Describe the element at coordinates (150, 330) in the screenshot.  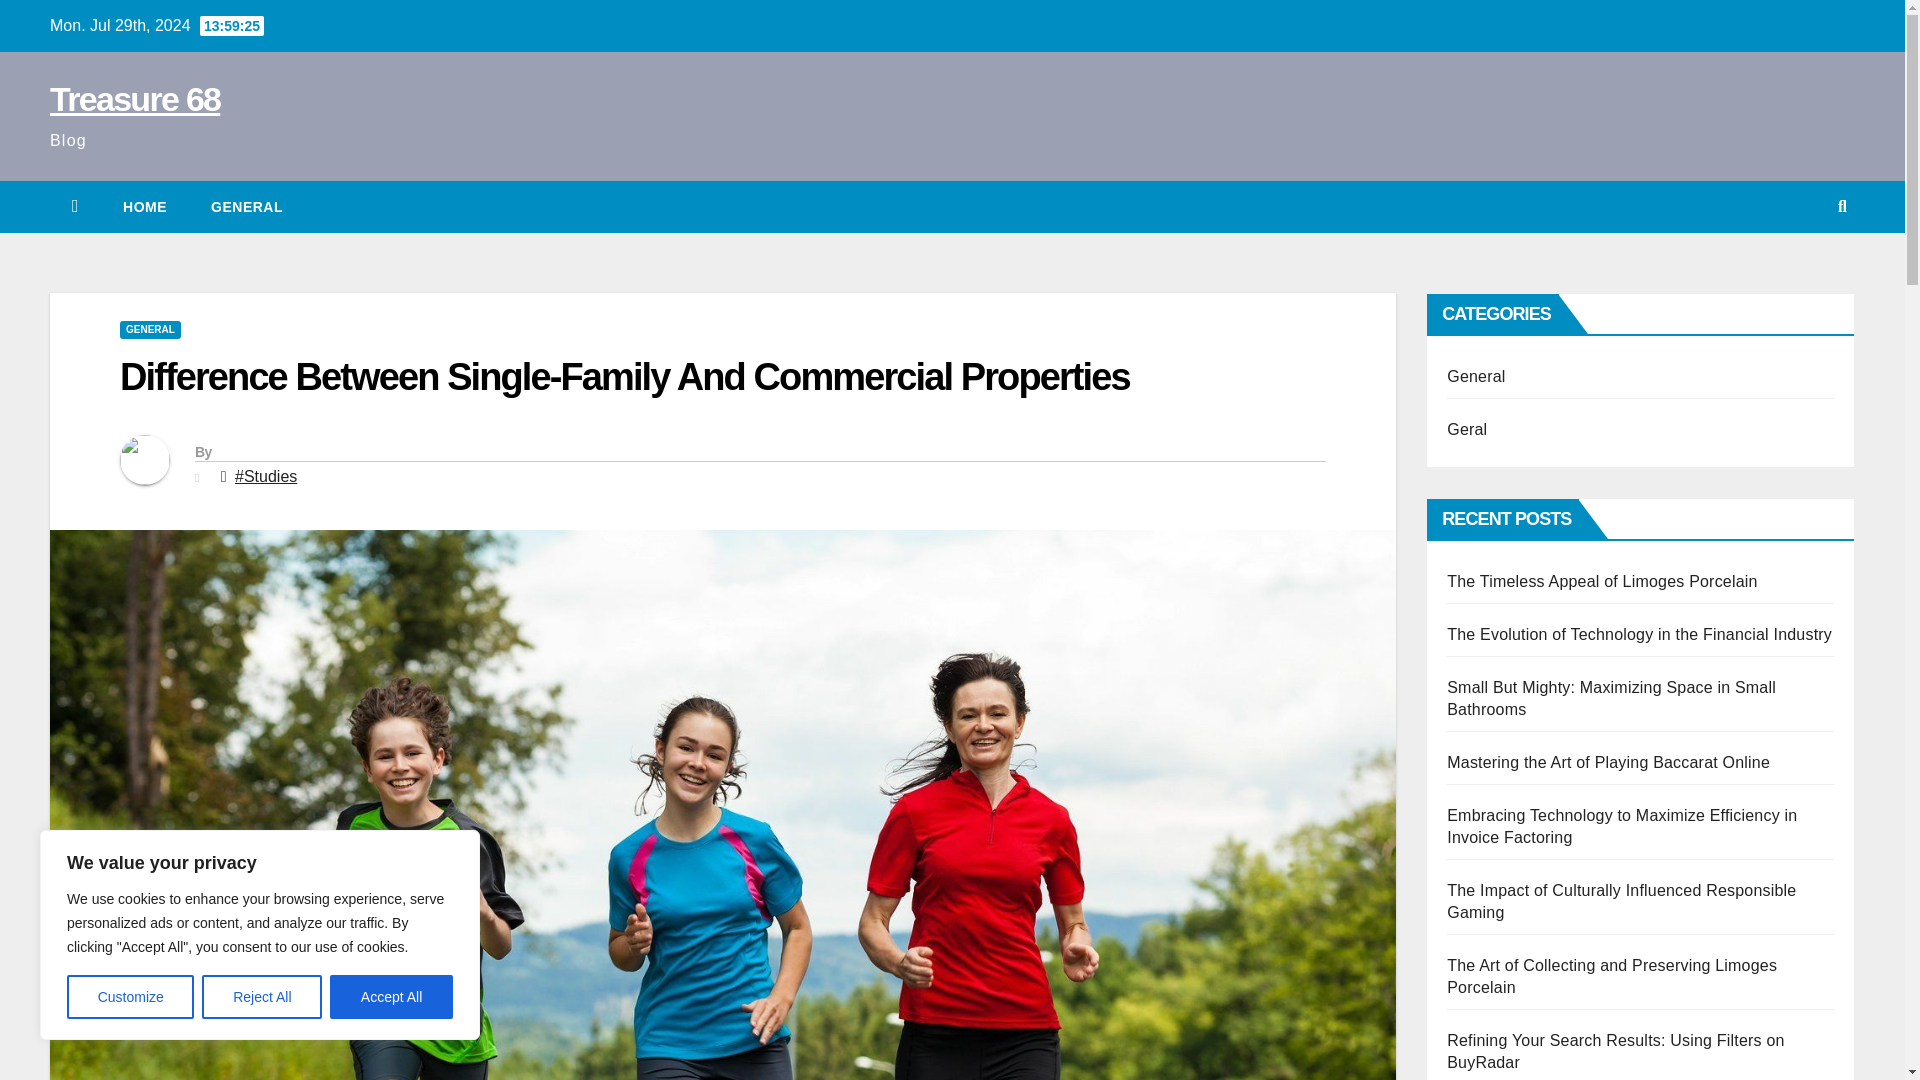
I see `GENERAL` at that location.